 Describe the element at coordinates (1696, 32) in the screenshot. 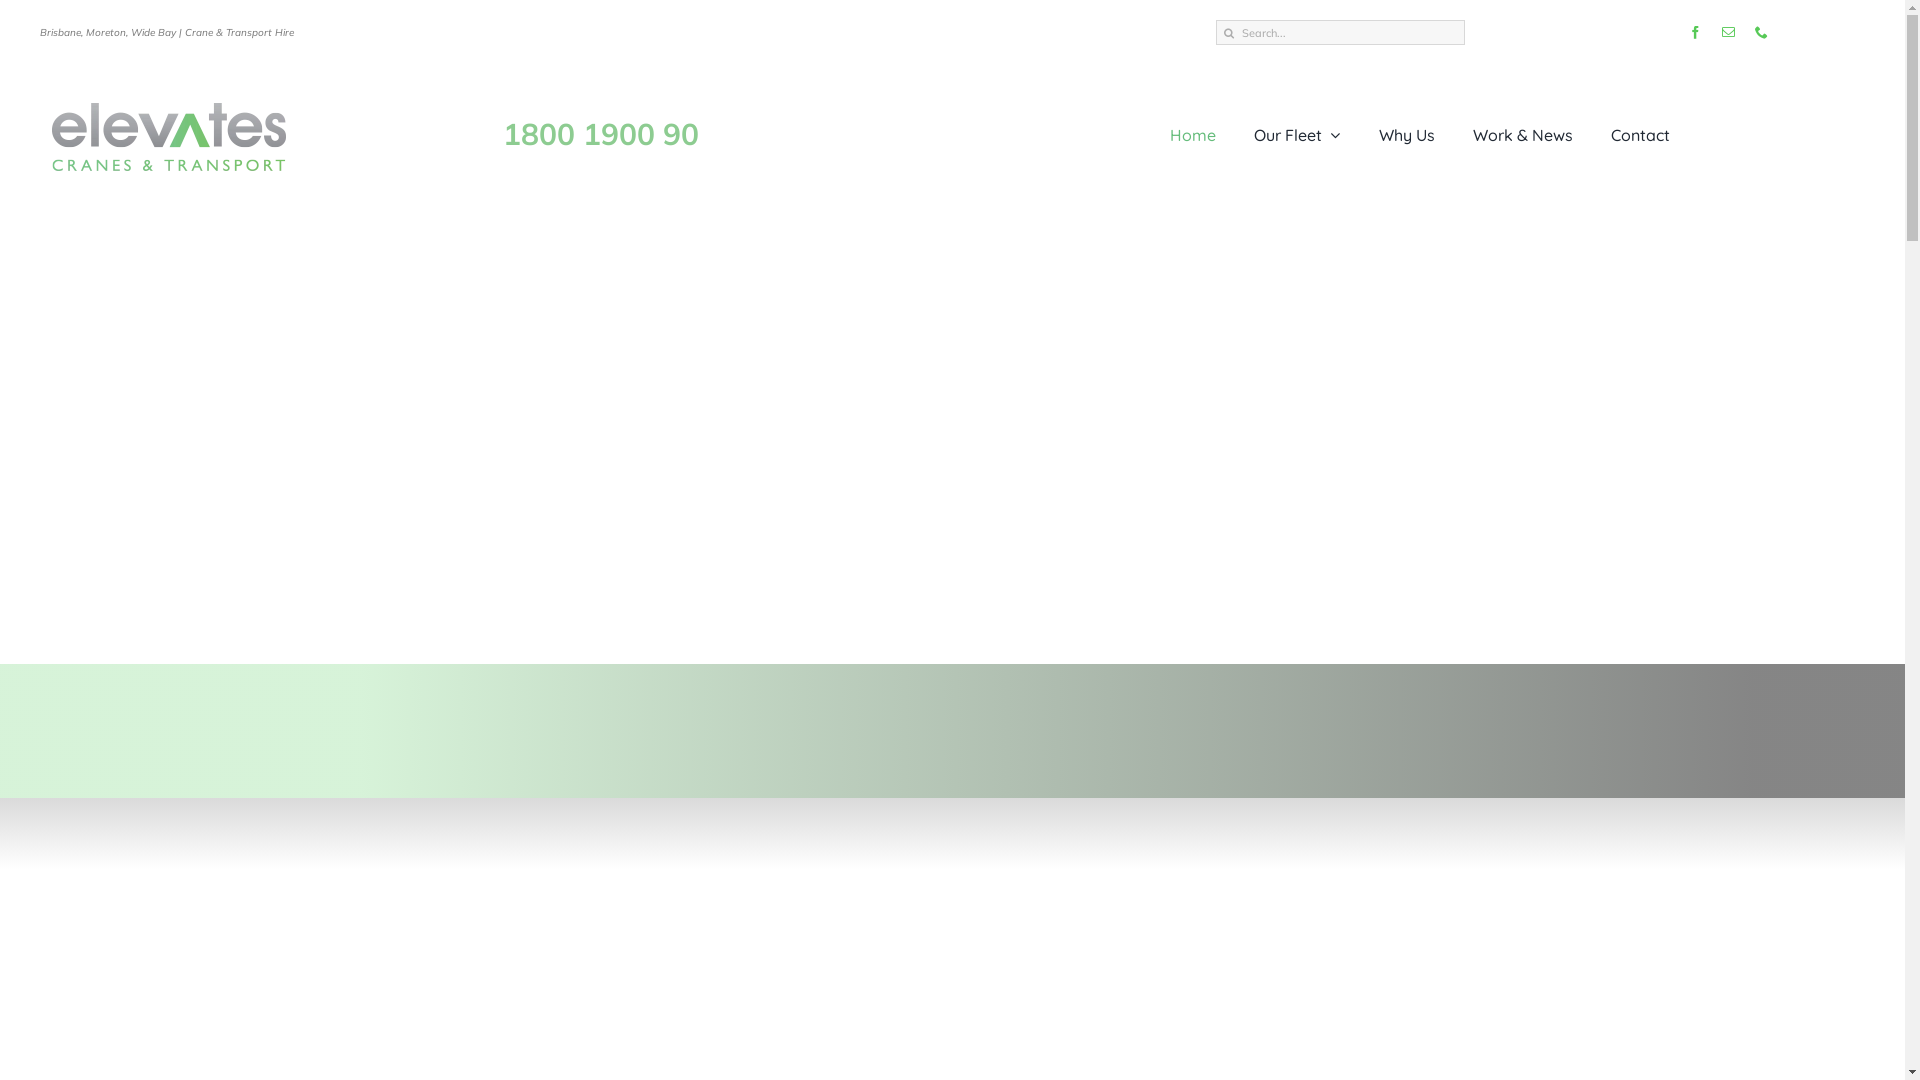

I see `Facebook` at that location.